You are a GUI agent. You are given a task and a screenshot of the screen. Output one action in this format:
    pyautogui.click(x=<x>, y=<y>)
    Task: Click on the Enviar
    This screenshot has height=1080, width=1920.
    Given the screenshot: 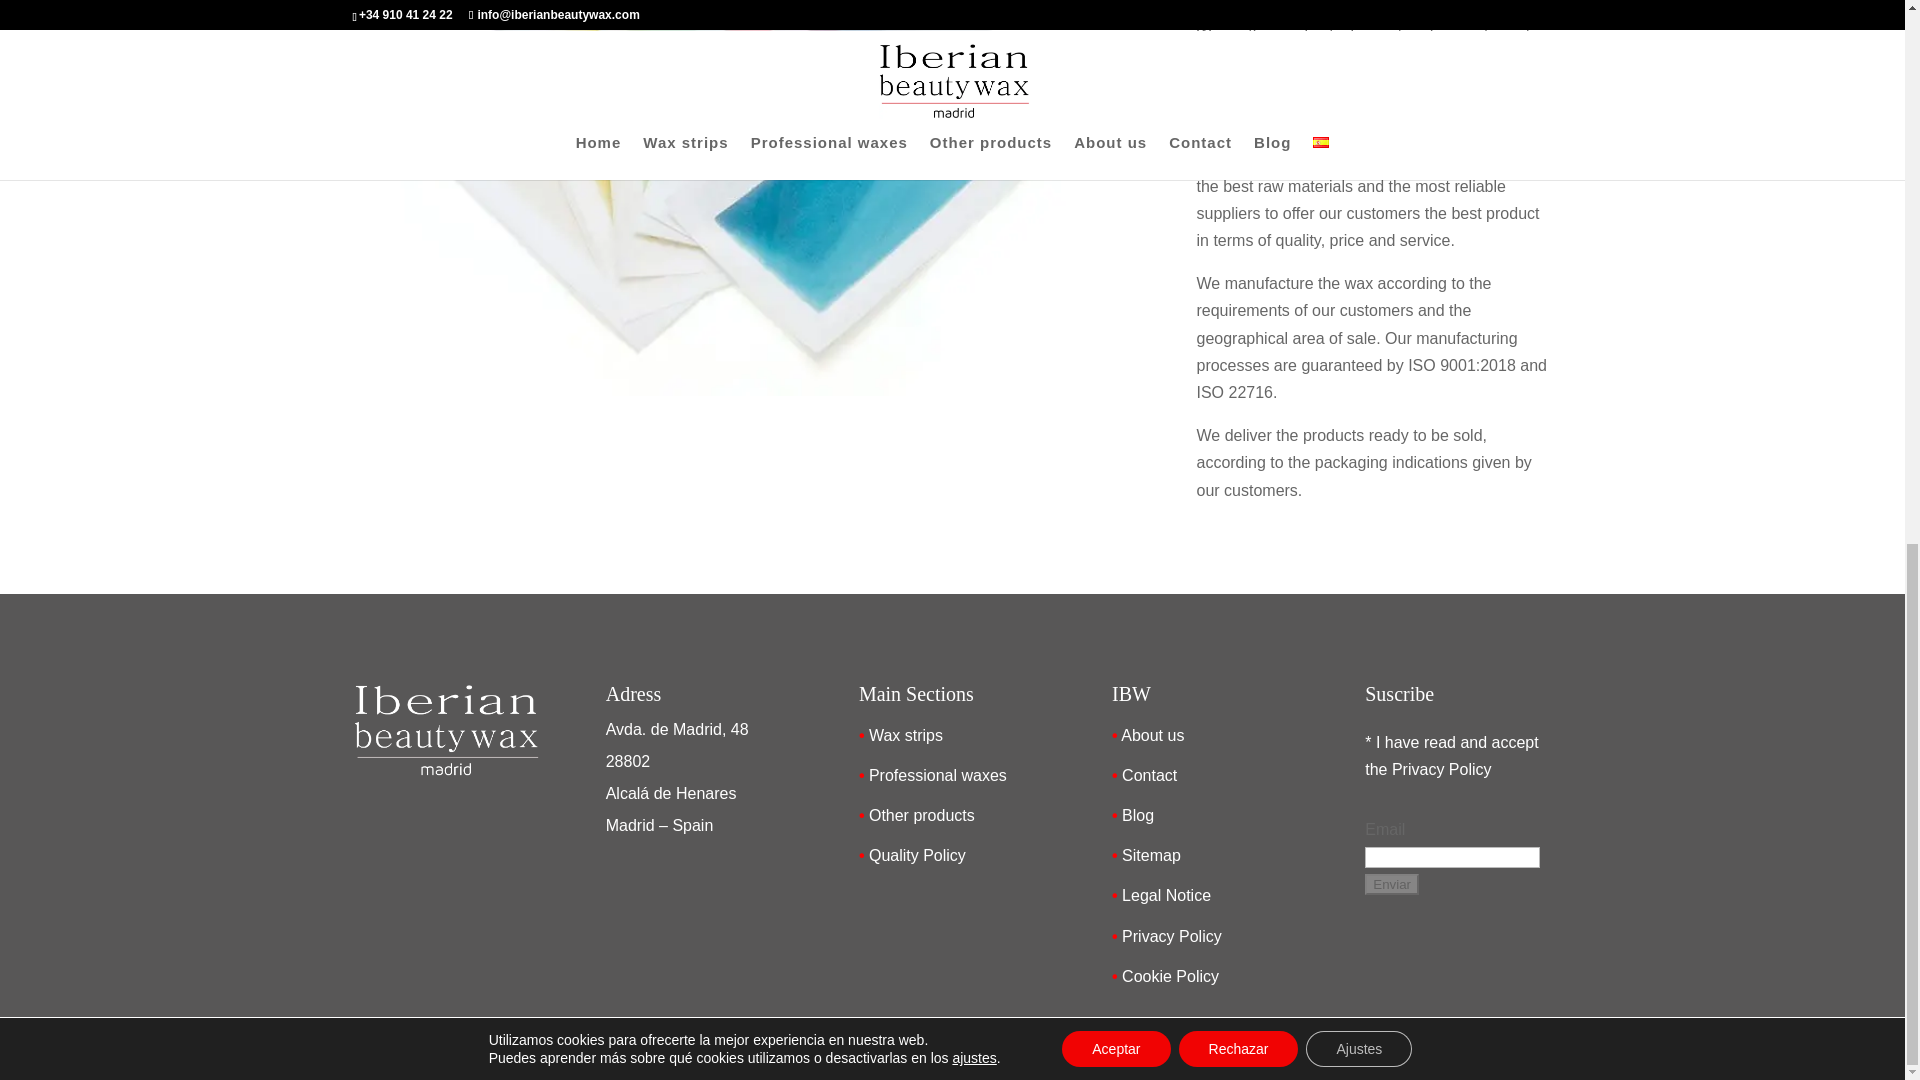 What is the action you would take?
    pyautogui.click(x=1392, y=884)
    